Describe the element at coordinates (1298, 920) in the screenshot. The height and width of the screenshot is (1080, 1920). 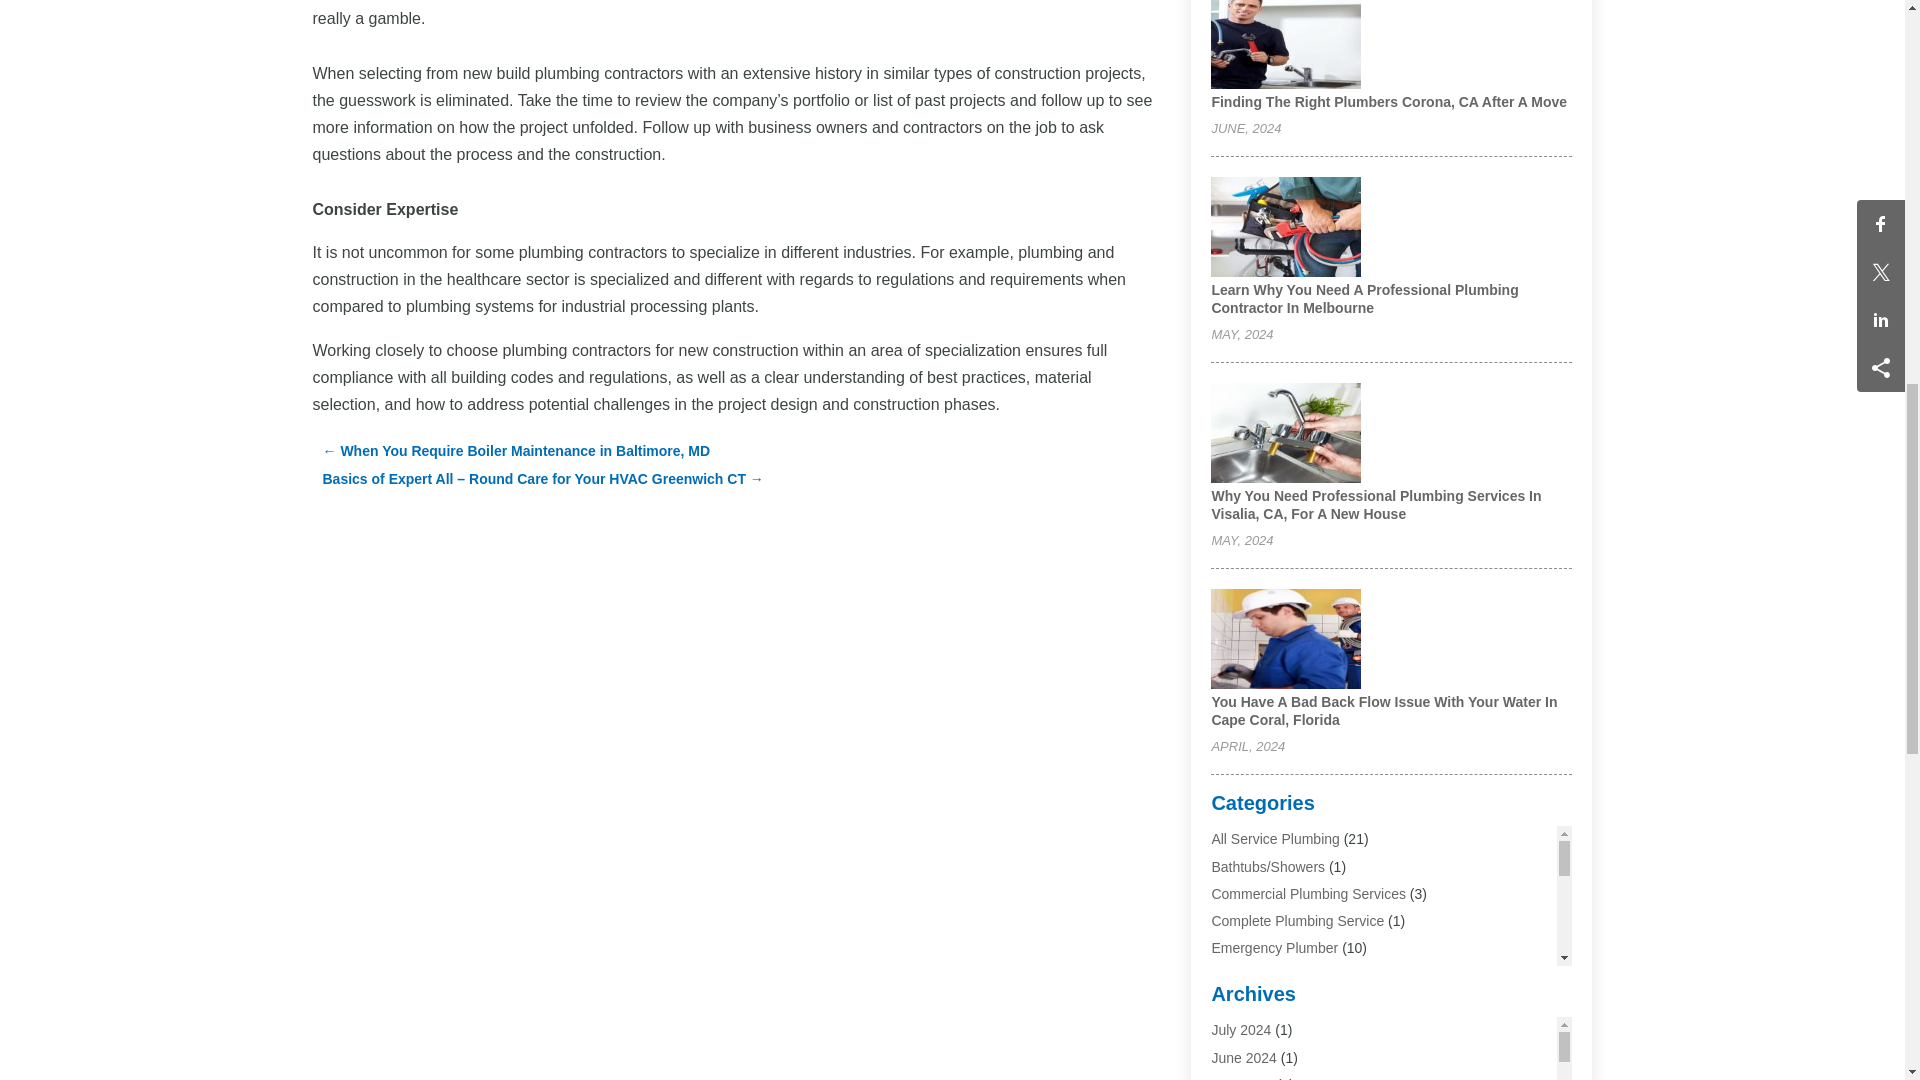
I see `Complete Plumbing Service` at that location.